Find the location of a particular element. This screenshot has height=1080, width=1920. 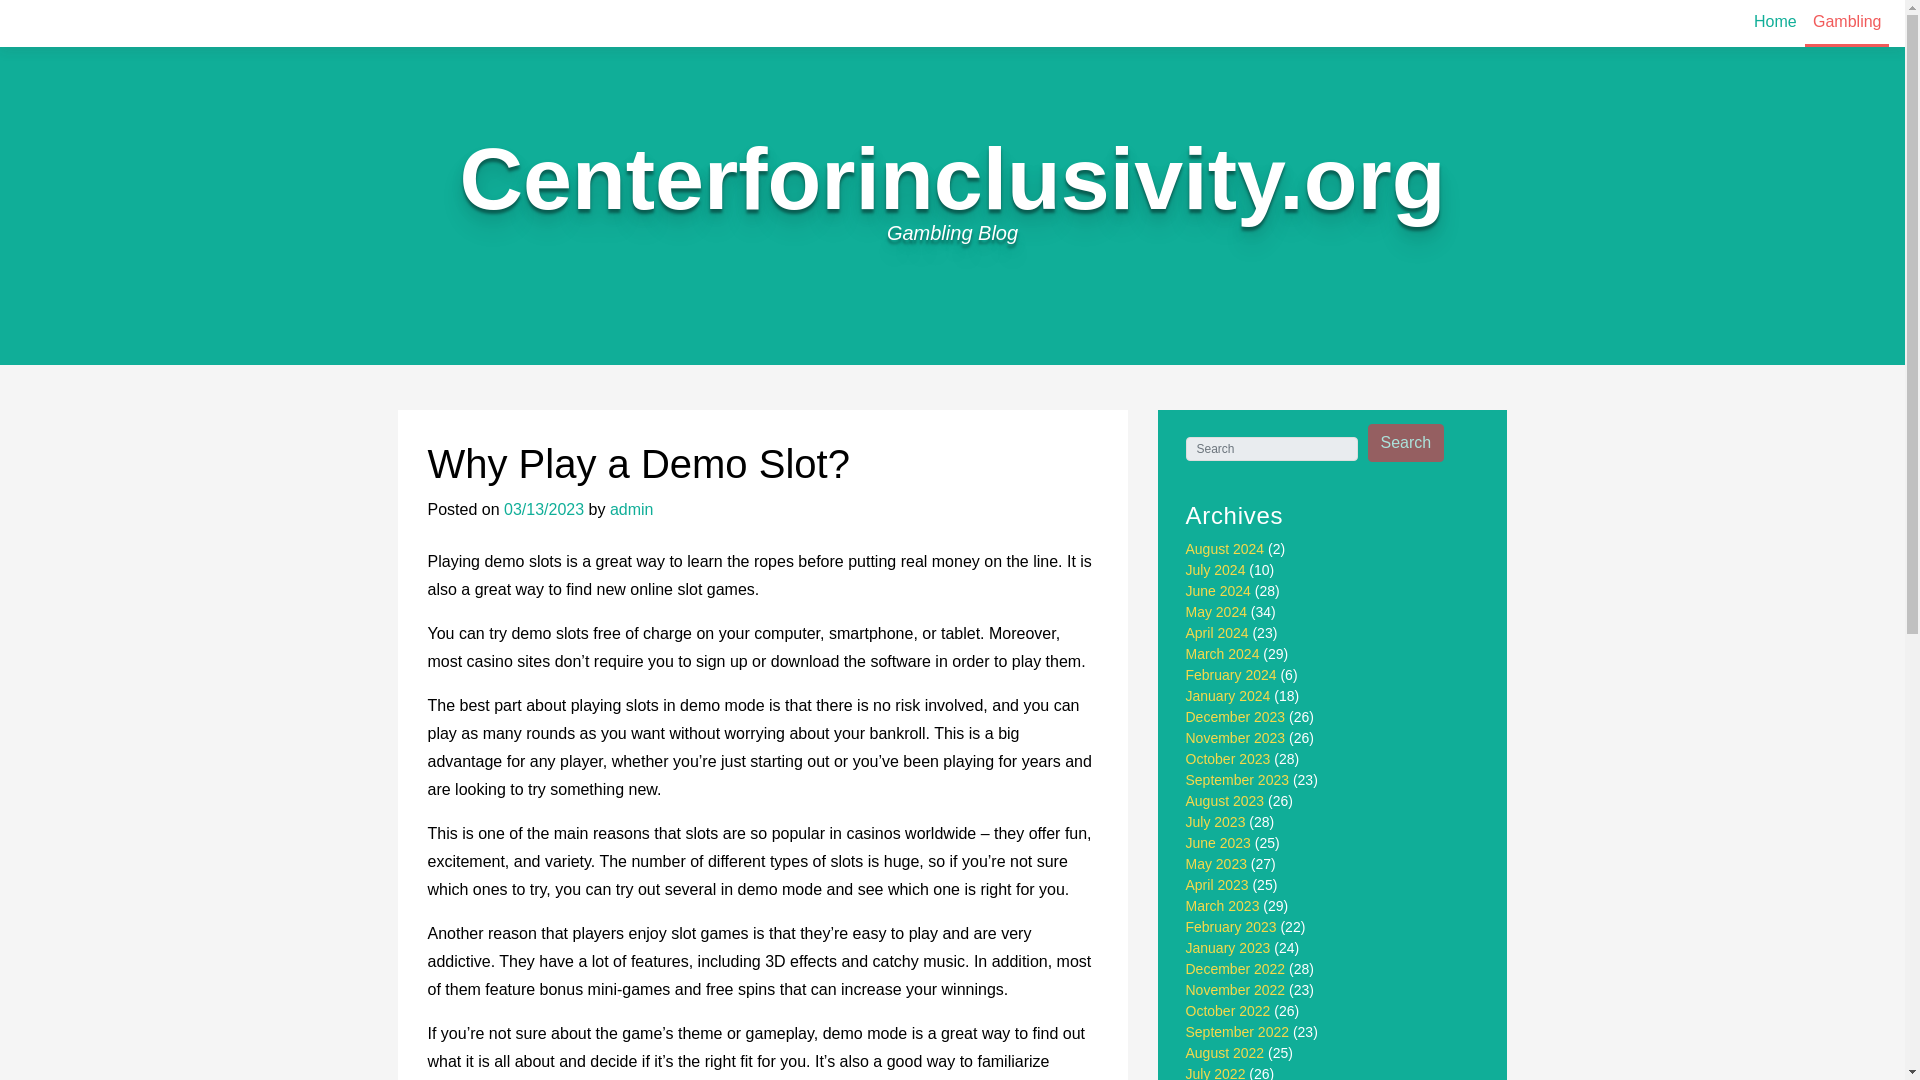

December 2023 is located at coordinates (1236, 716).